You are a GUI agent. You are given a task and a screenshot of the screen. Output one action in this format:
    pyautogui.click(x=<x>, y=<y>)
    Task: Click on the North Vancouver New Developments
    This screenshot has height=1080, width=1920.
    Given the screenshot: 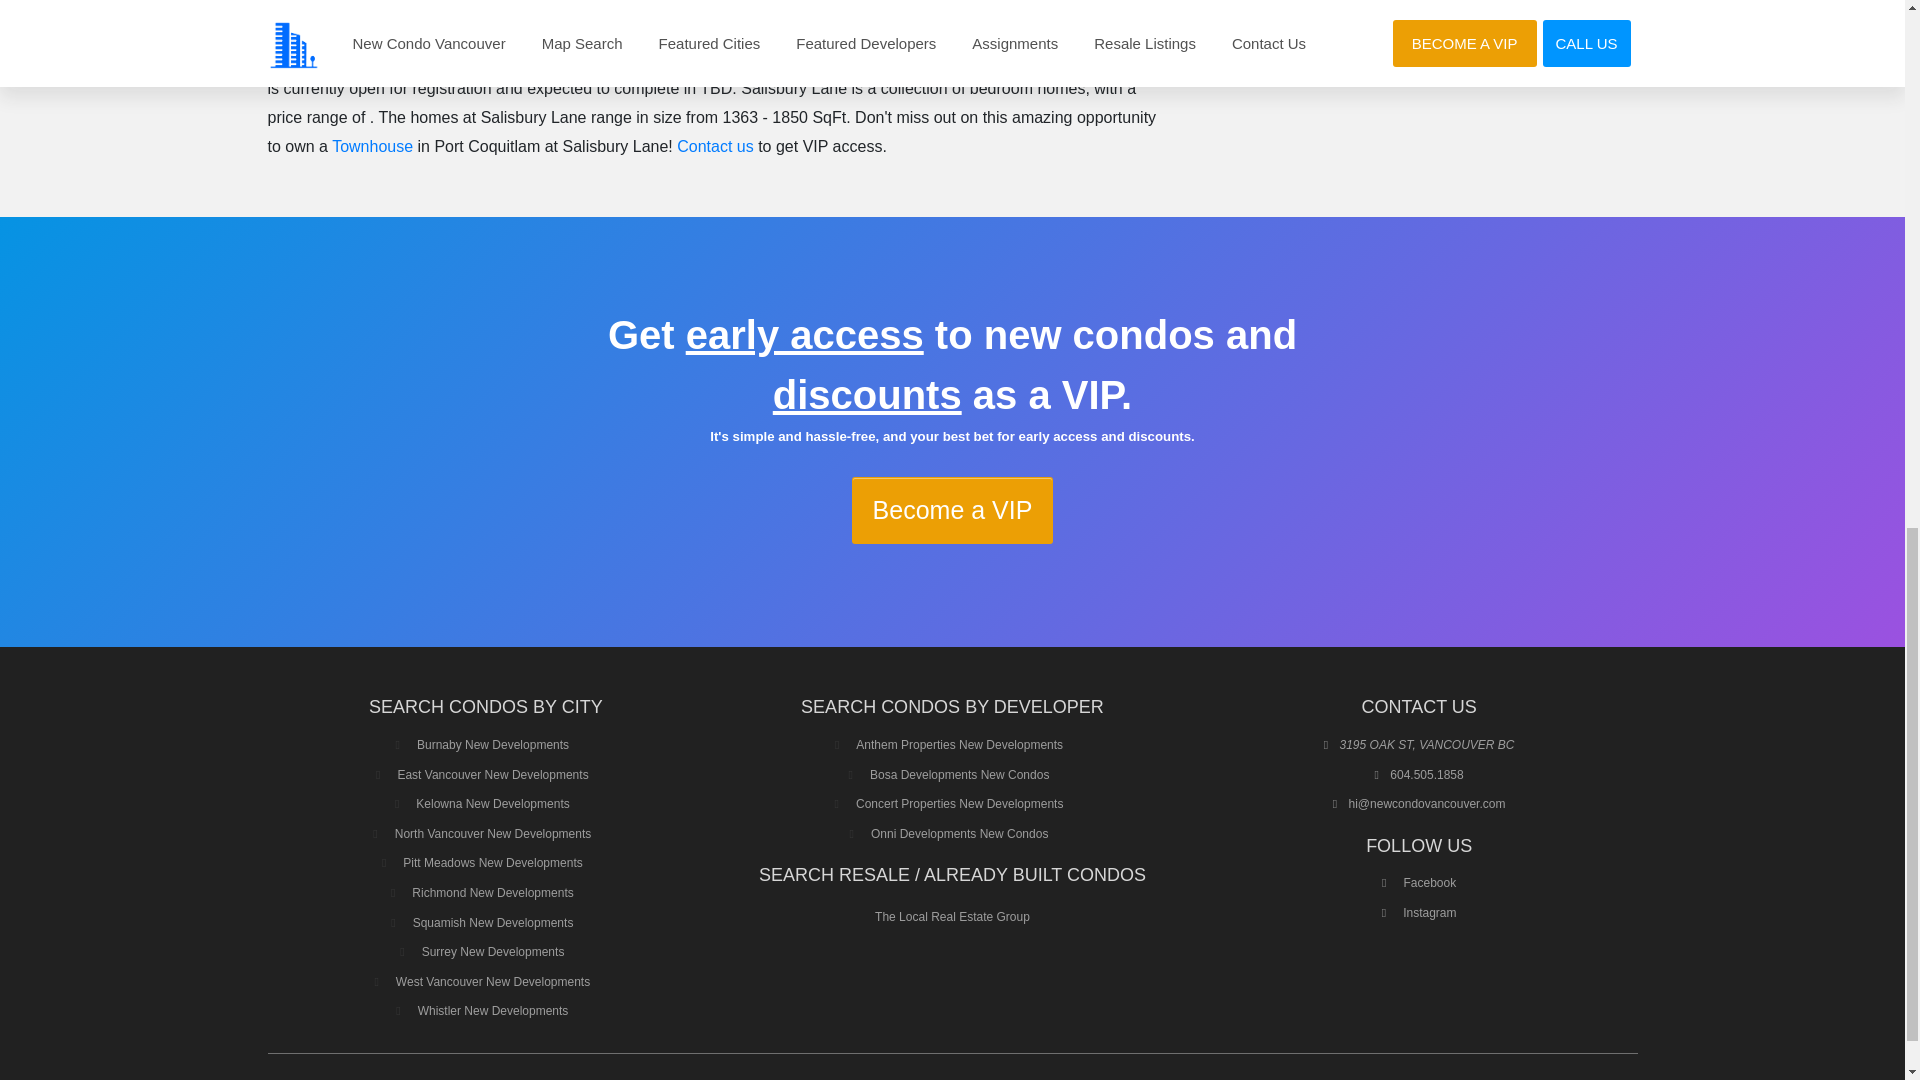 What is the action you would take?
    pyautogui.click(x=493, y=834)
    